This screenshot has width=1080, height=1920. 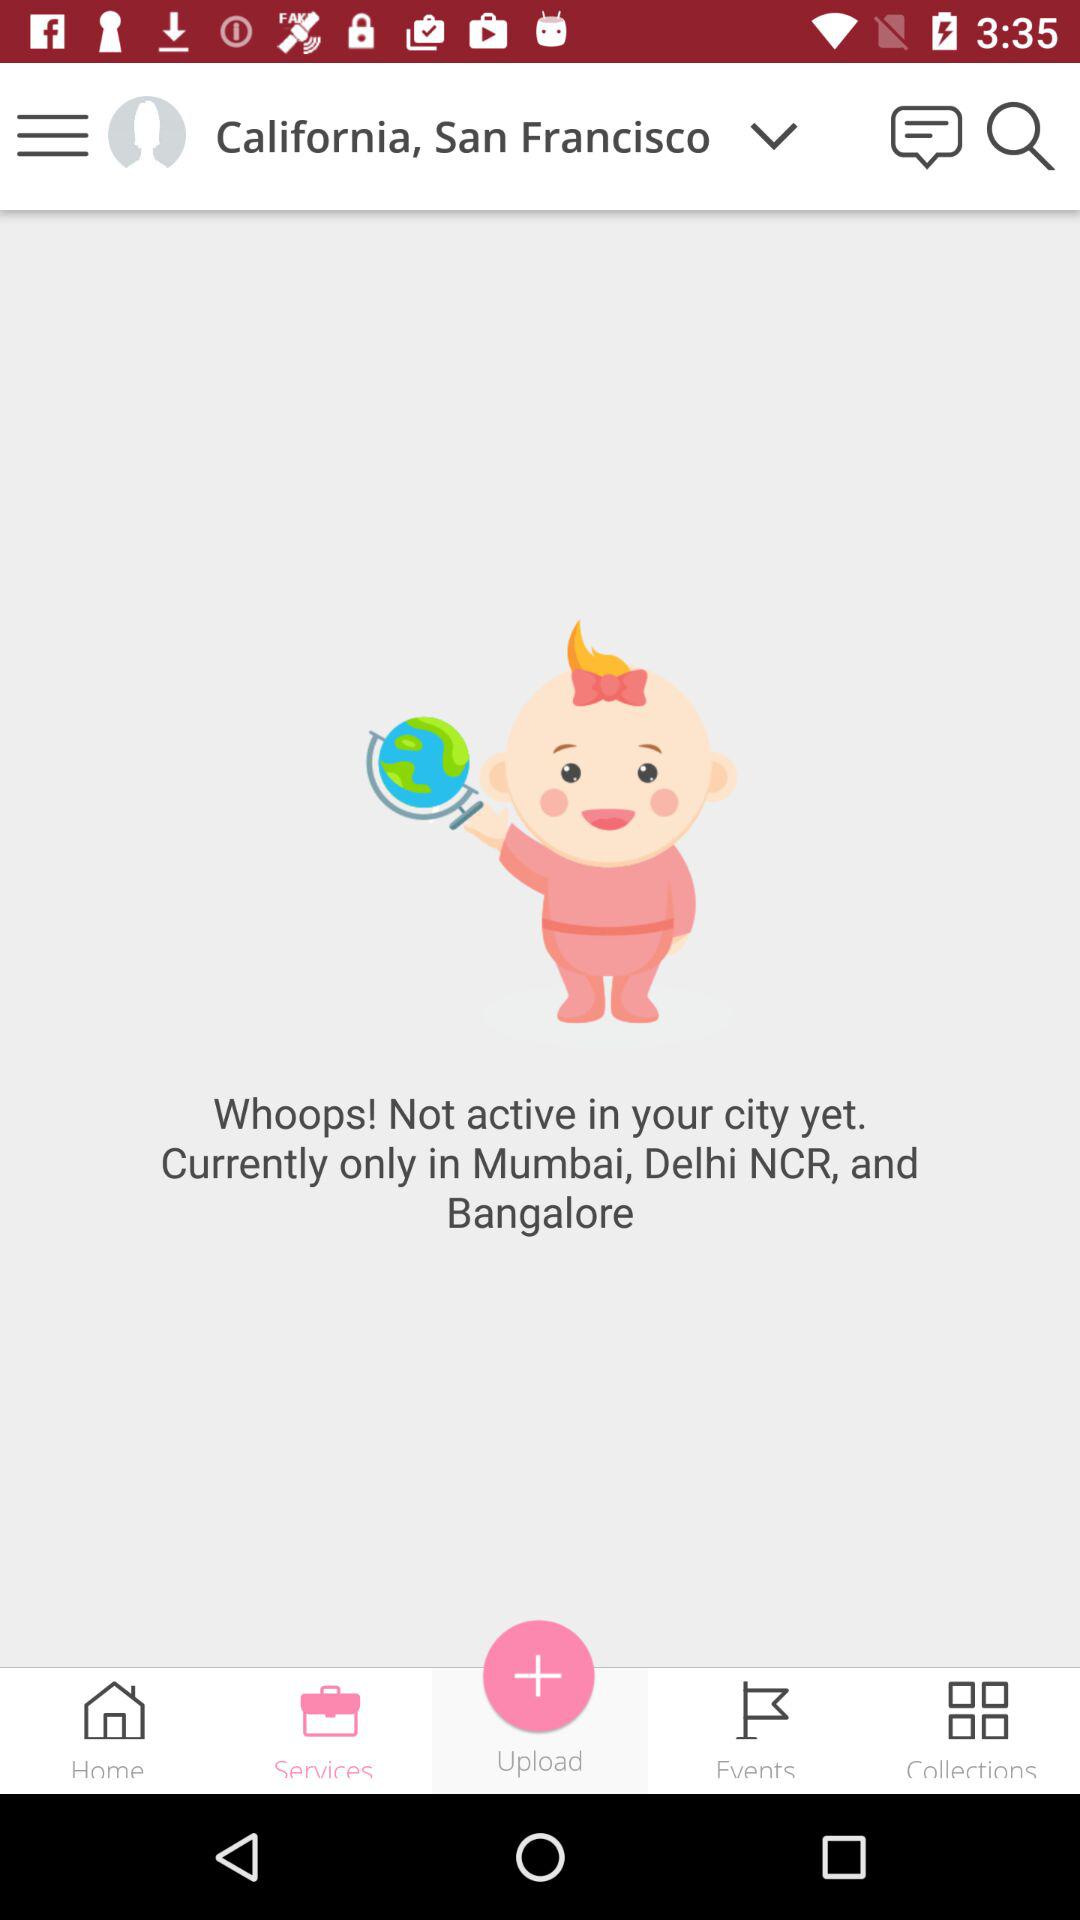 I want to click on upload, so click(x=540, y=1676).